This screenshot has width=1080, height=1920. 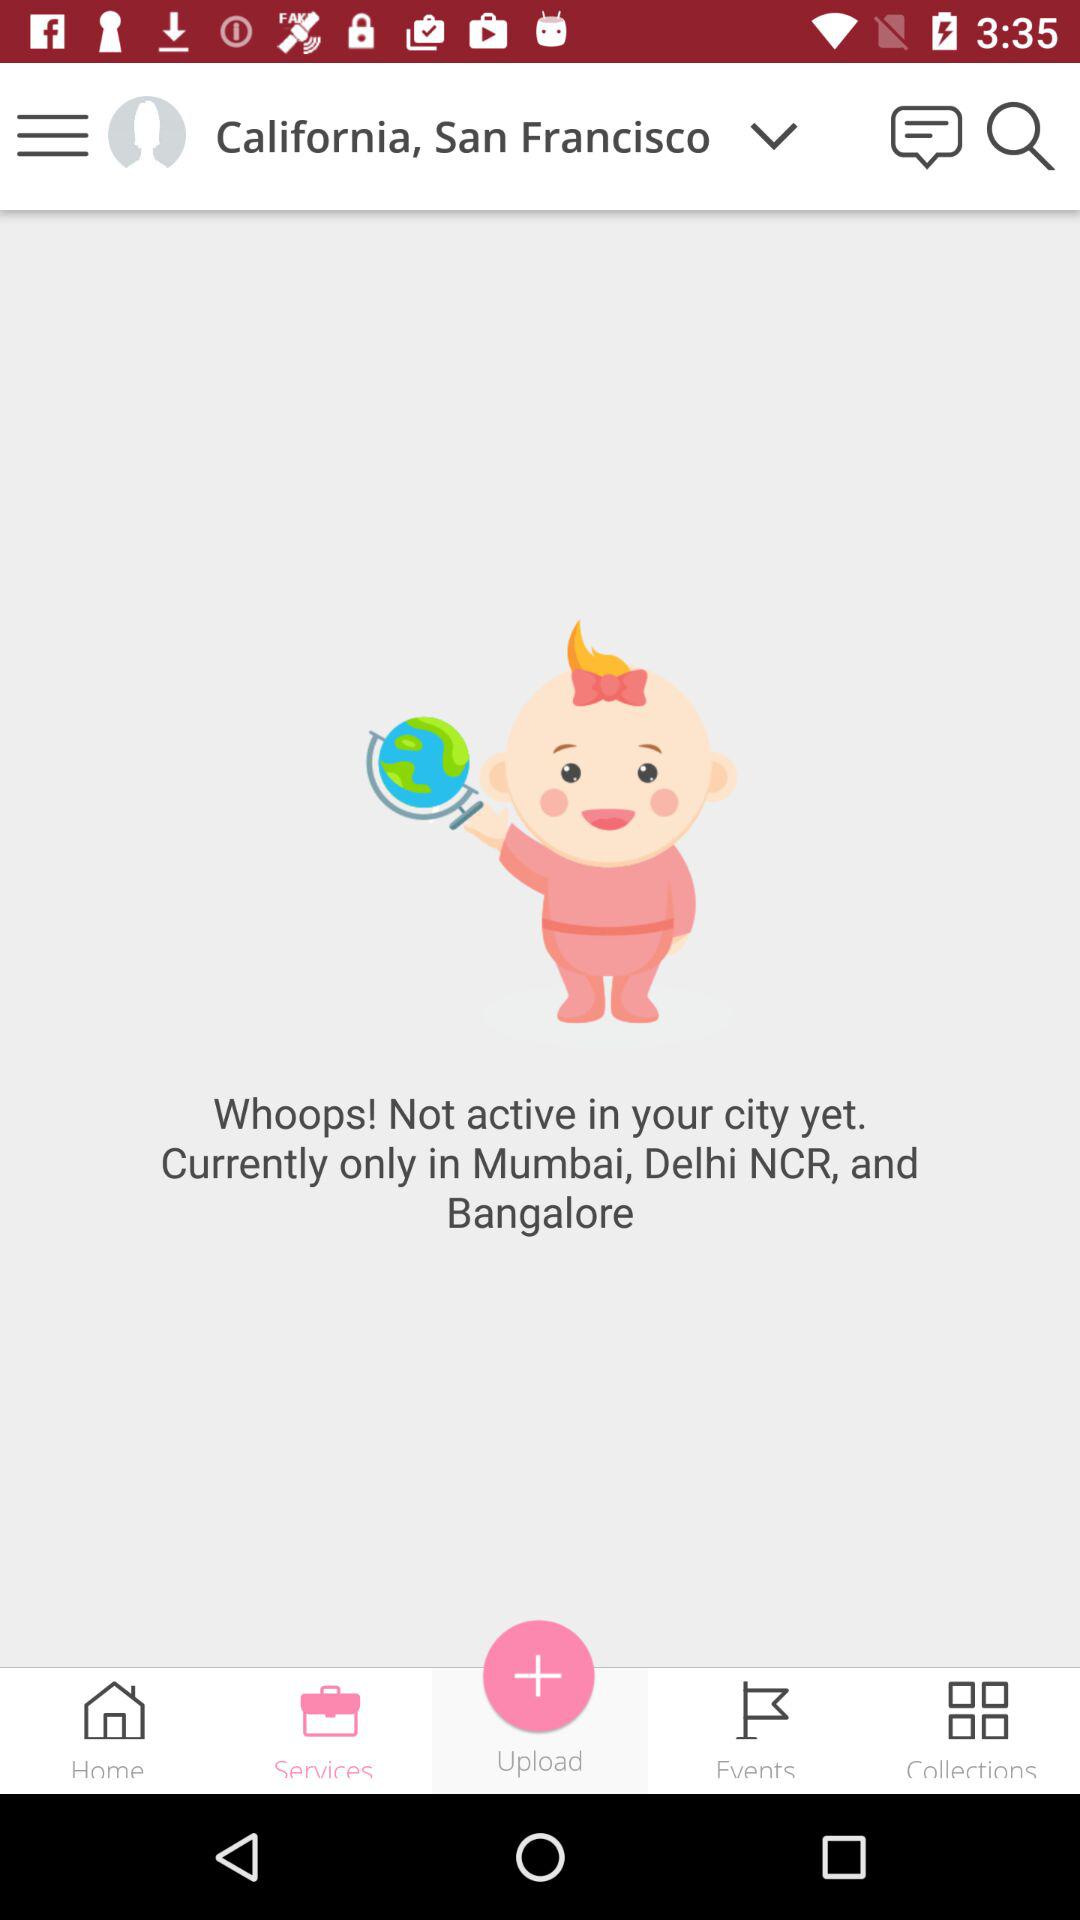 I want to click on upload, so click(x=540, y=1676).